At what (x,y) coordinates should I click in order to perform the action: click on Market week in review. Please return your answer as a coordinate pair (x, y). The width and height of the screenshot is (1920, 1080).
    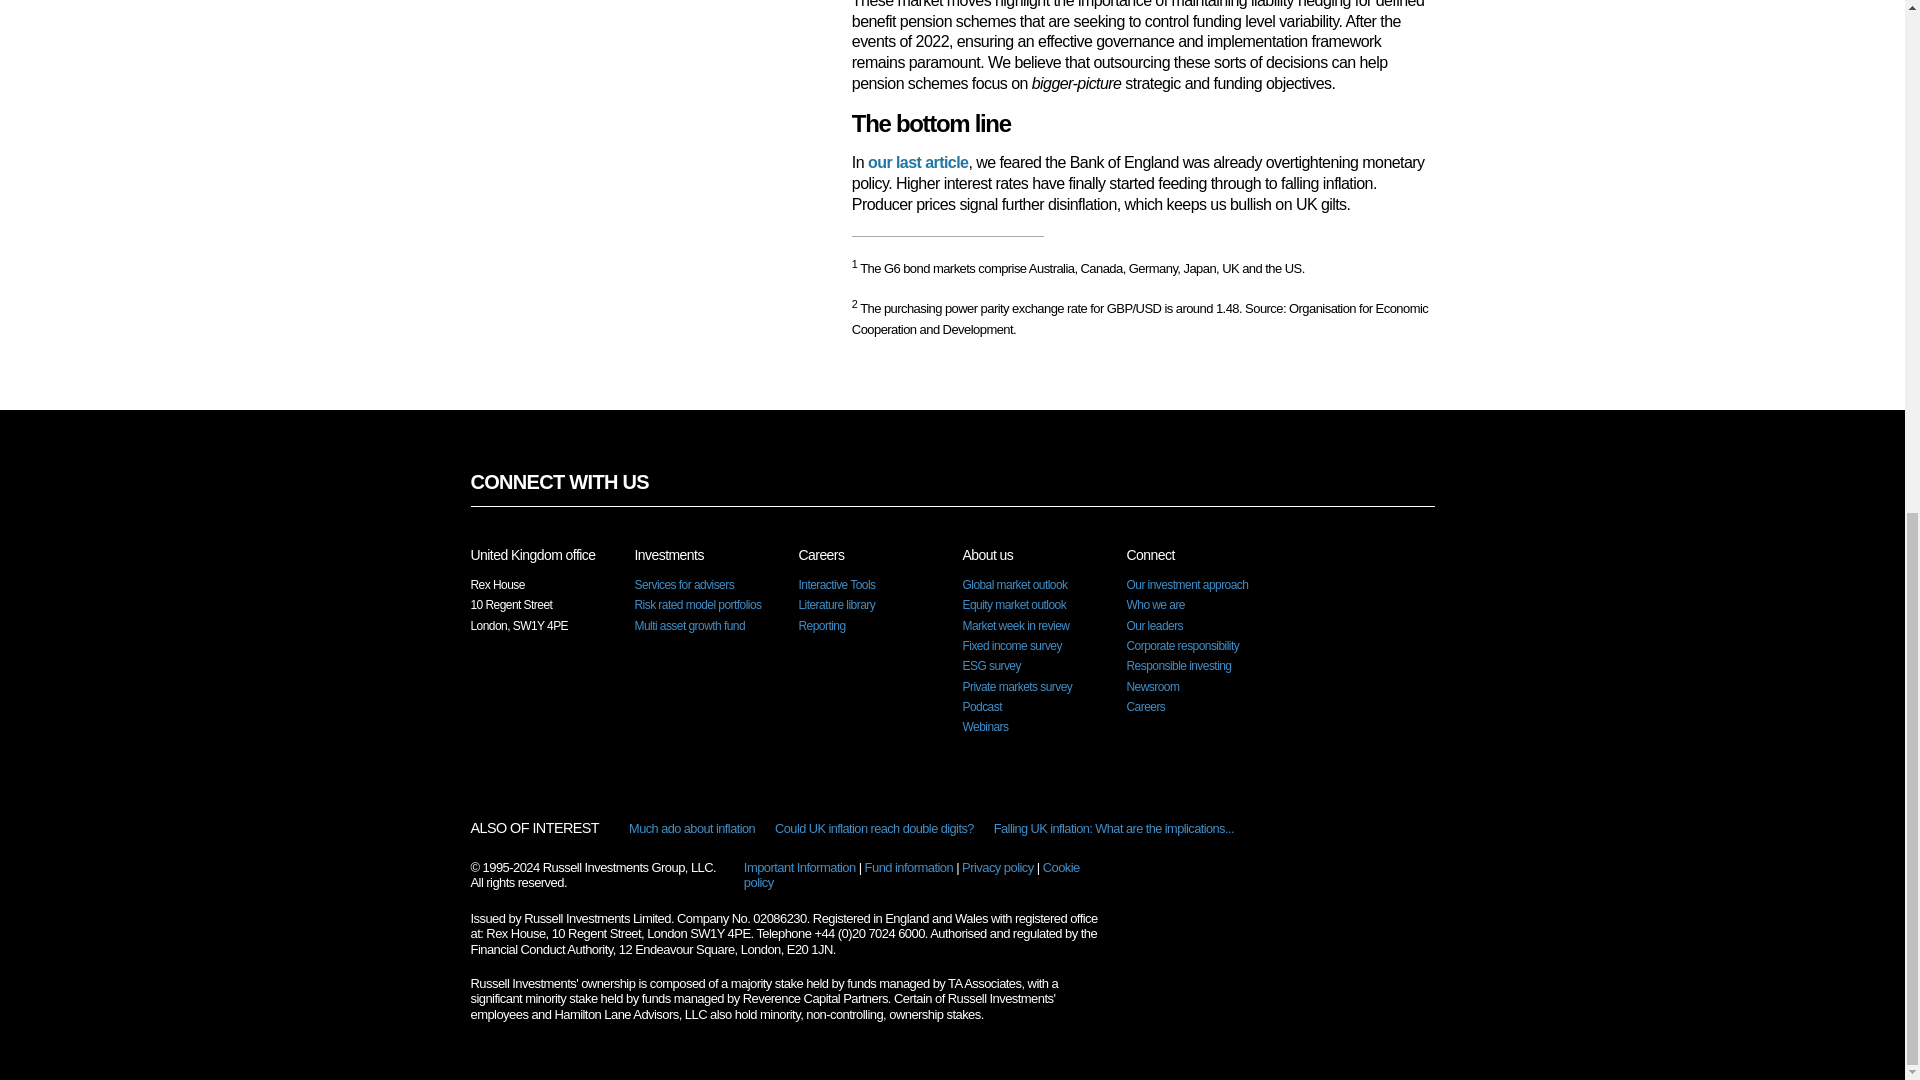
    Looking at the image, I should click on (1015, 625).